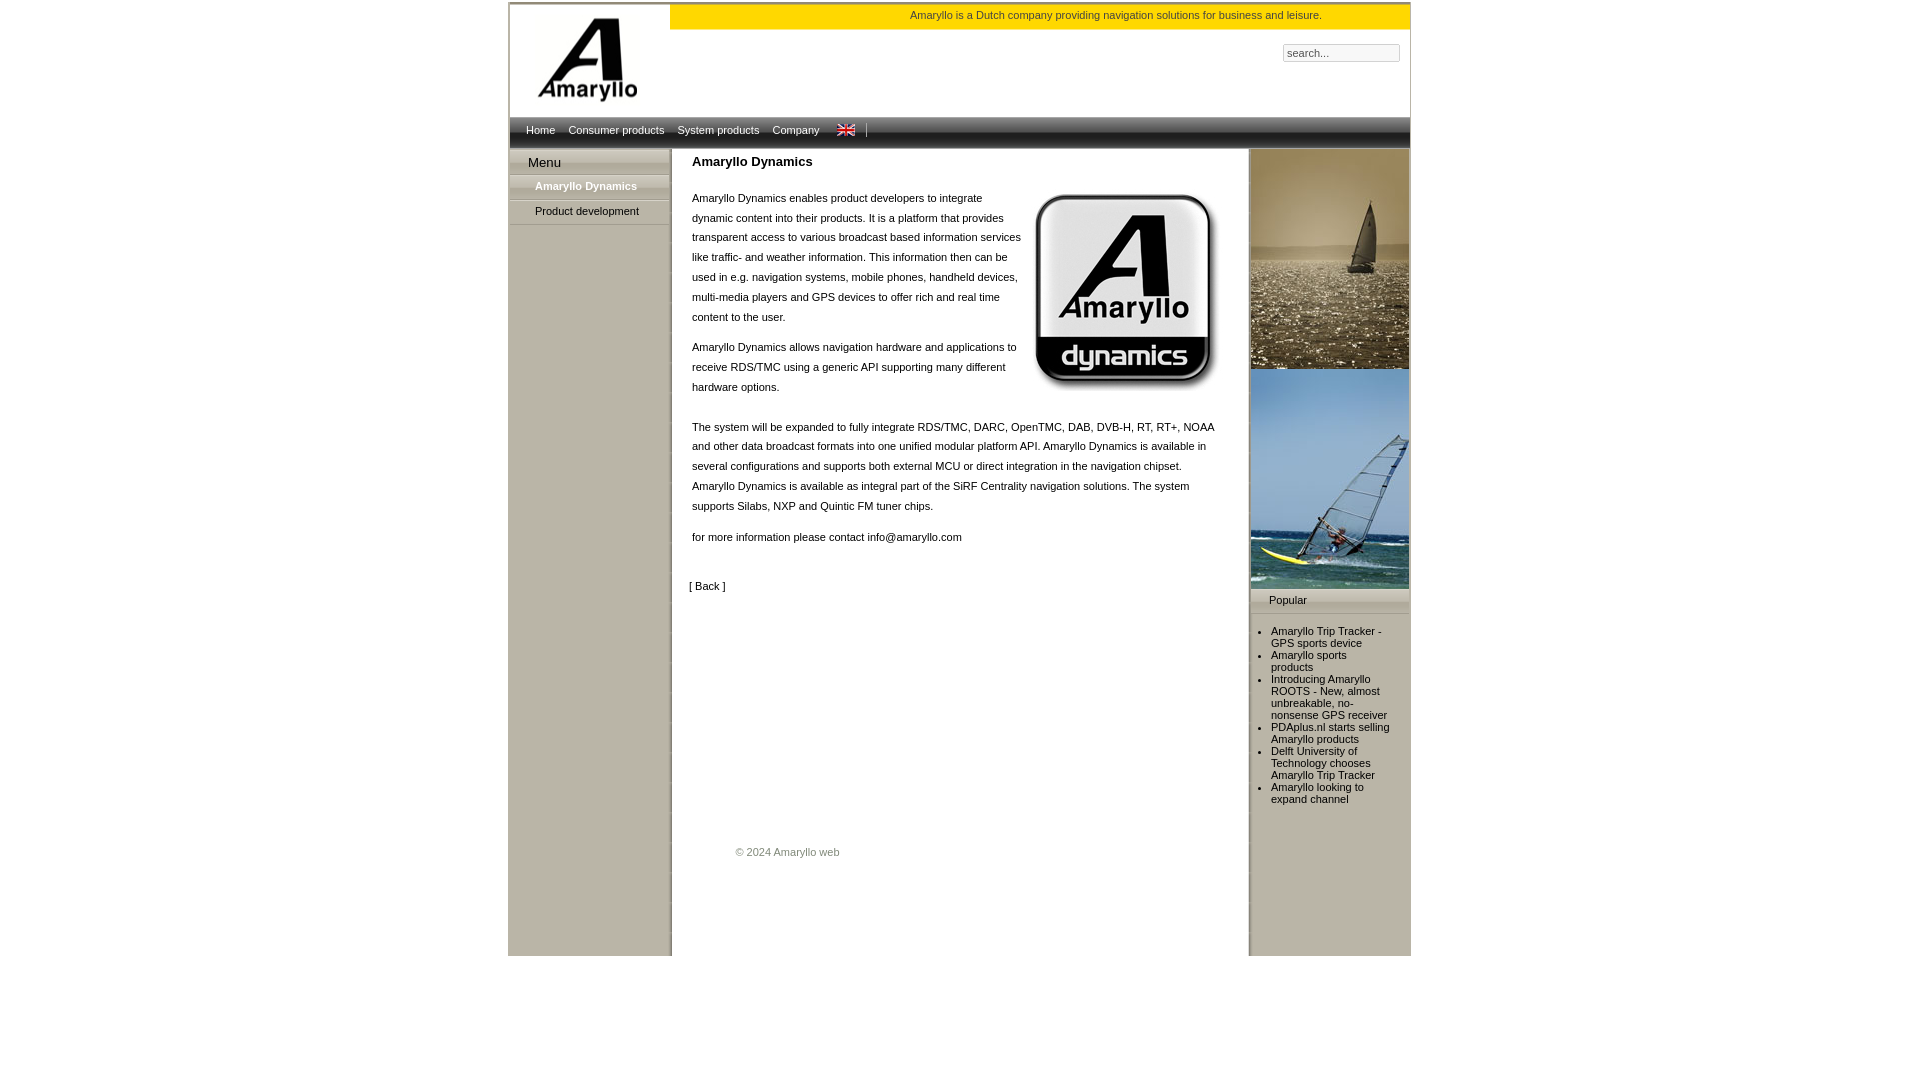  What do you see at coordinates (794, 130) in the screenshot?
I see `Company` at bounding box center [794, 130].